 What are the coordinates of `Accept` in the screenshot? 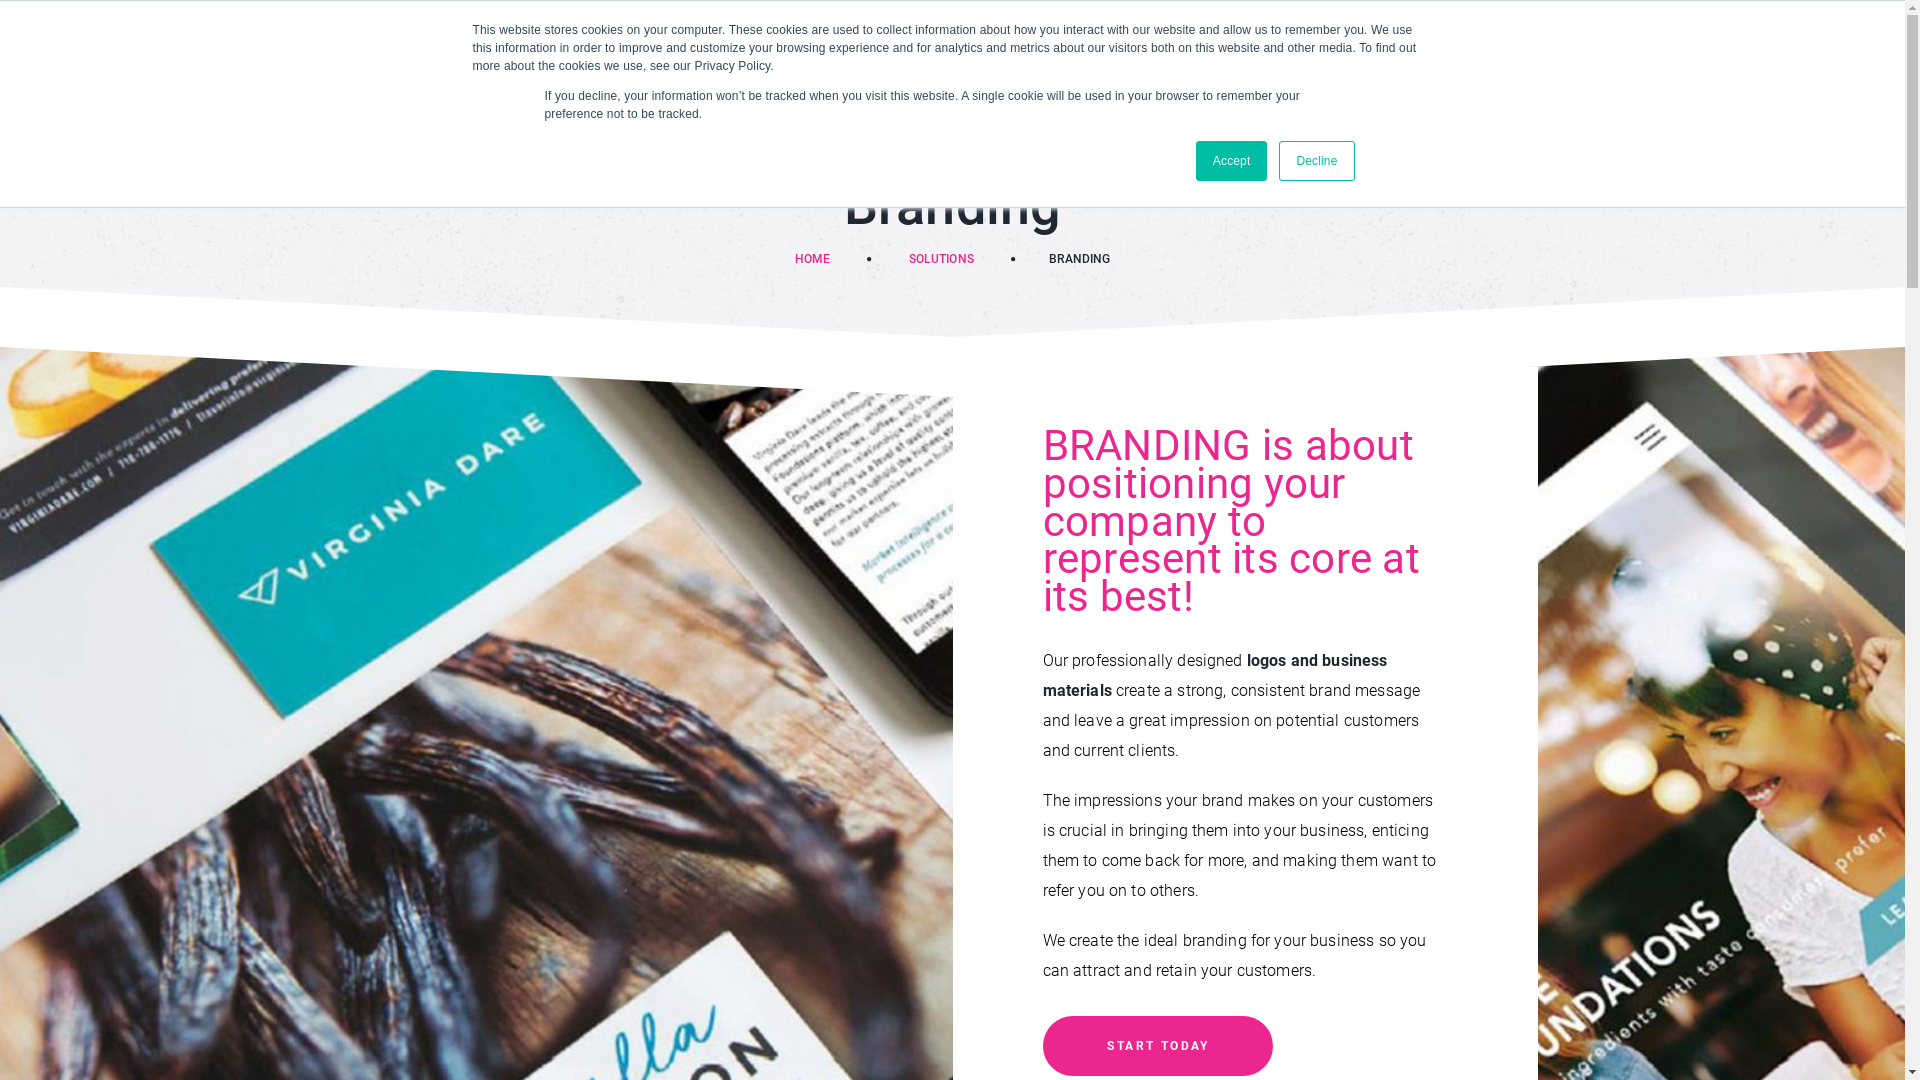 It's located at (1232, 161).